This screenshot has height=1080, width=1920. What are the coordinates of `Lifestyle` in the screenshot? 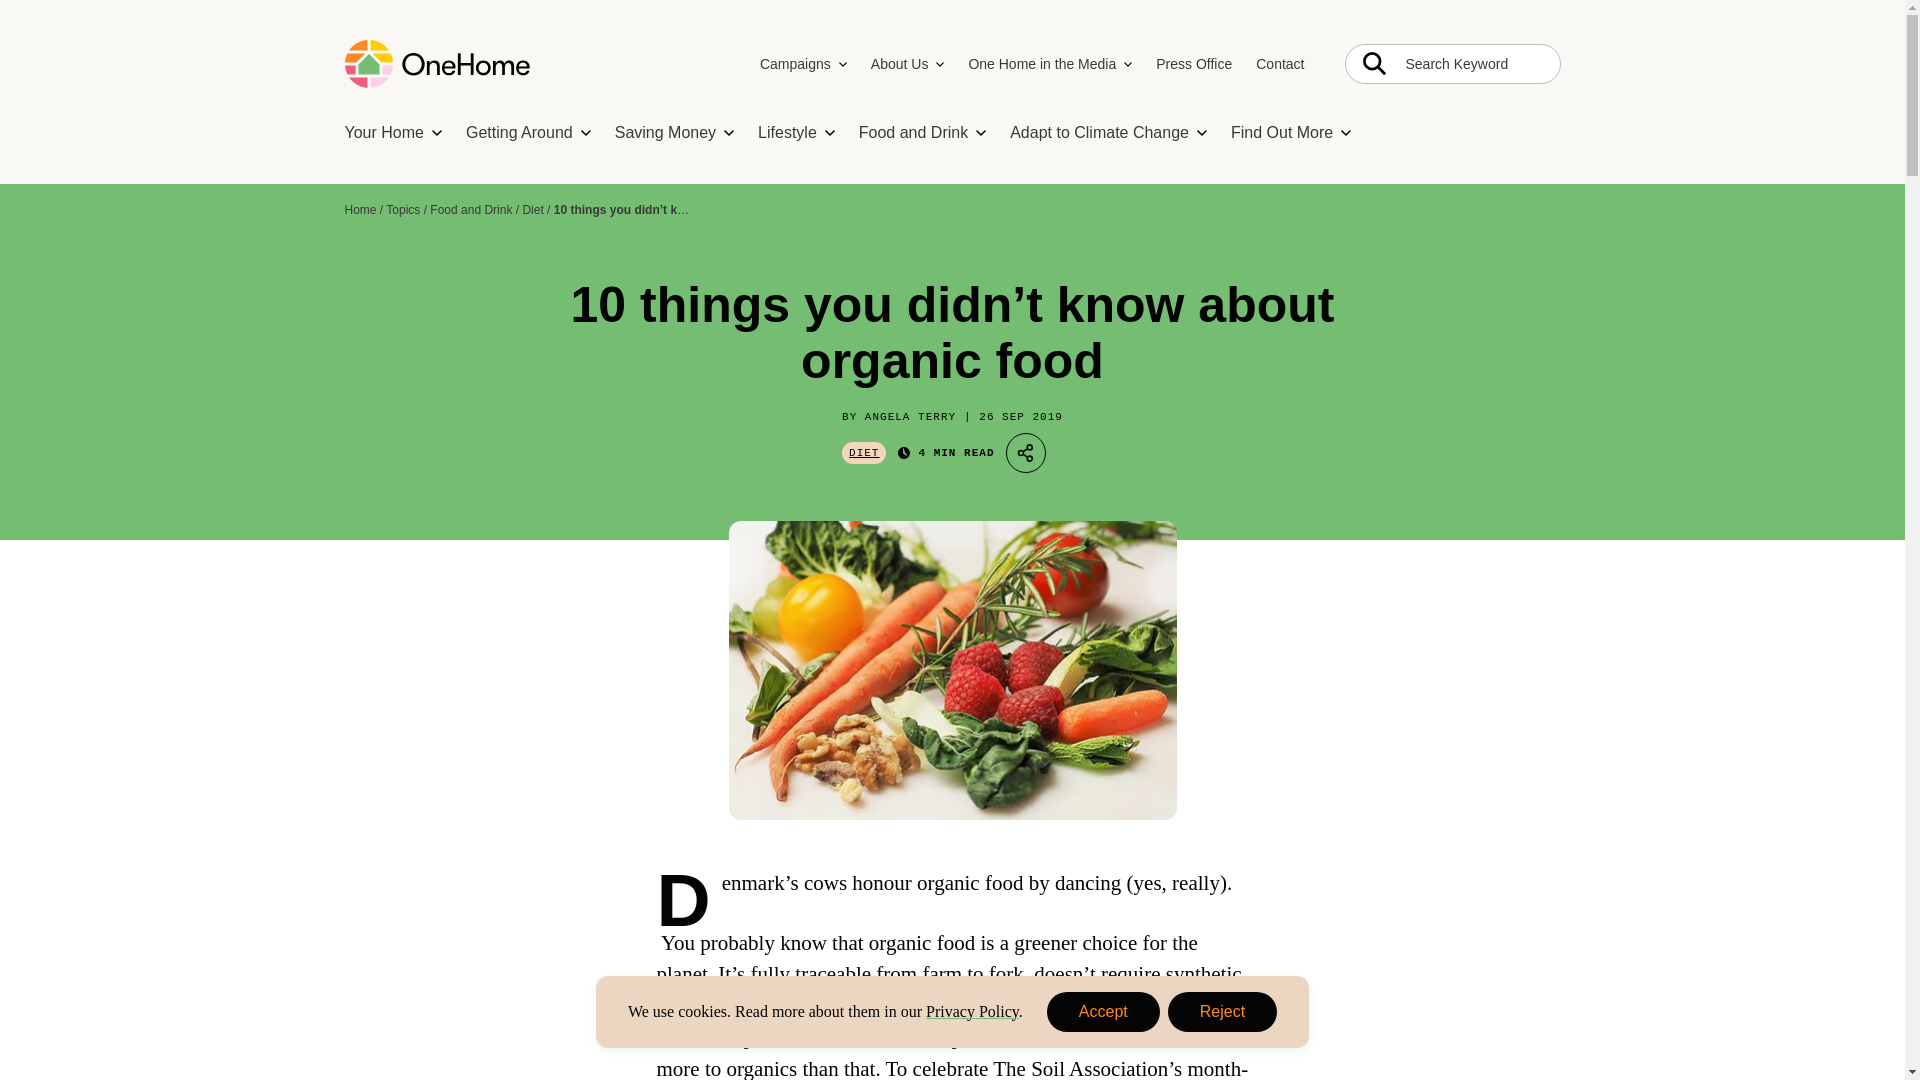 It's located at (830, 132).